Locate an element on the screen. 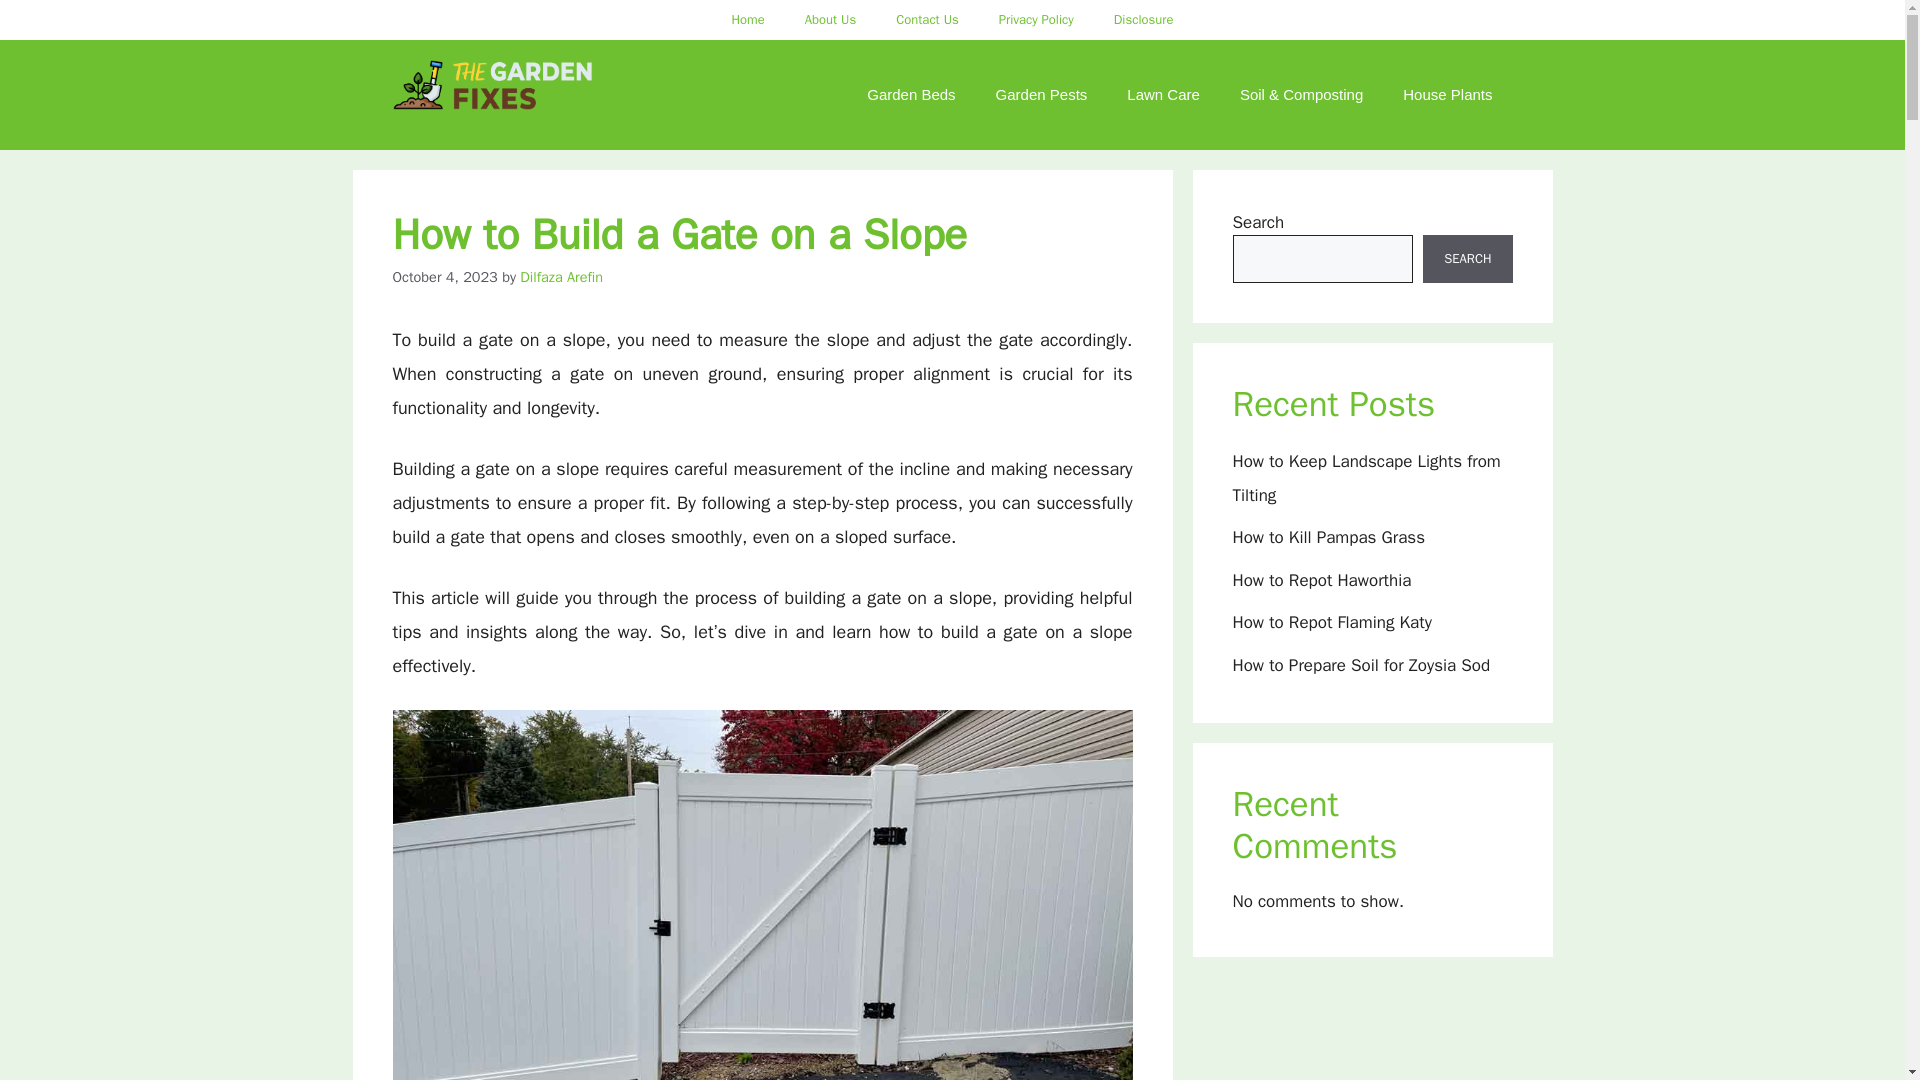 The height and width of the screenshot is (1080, 1920). About Us is located at coordinates (830, 20).